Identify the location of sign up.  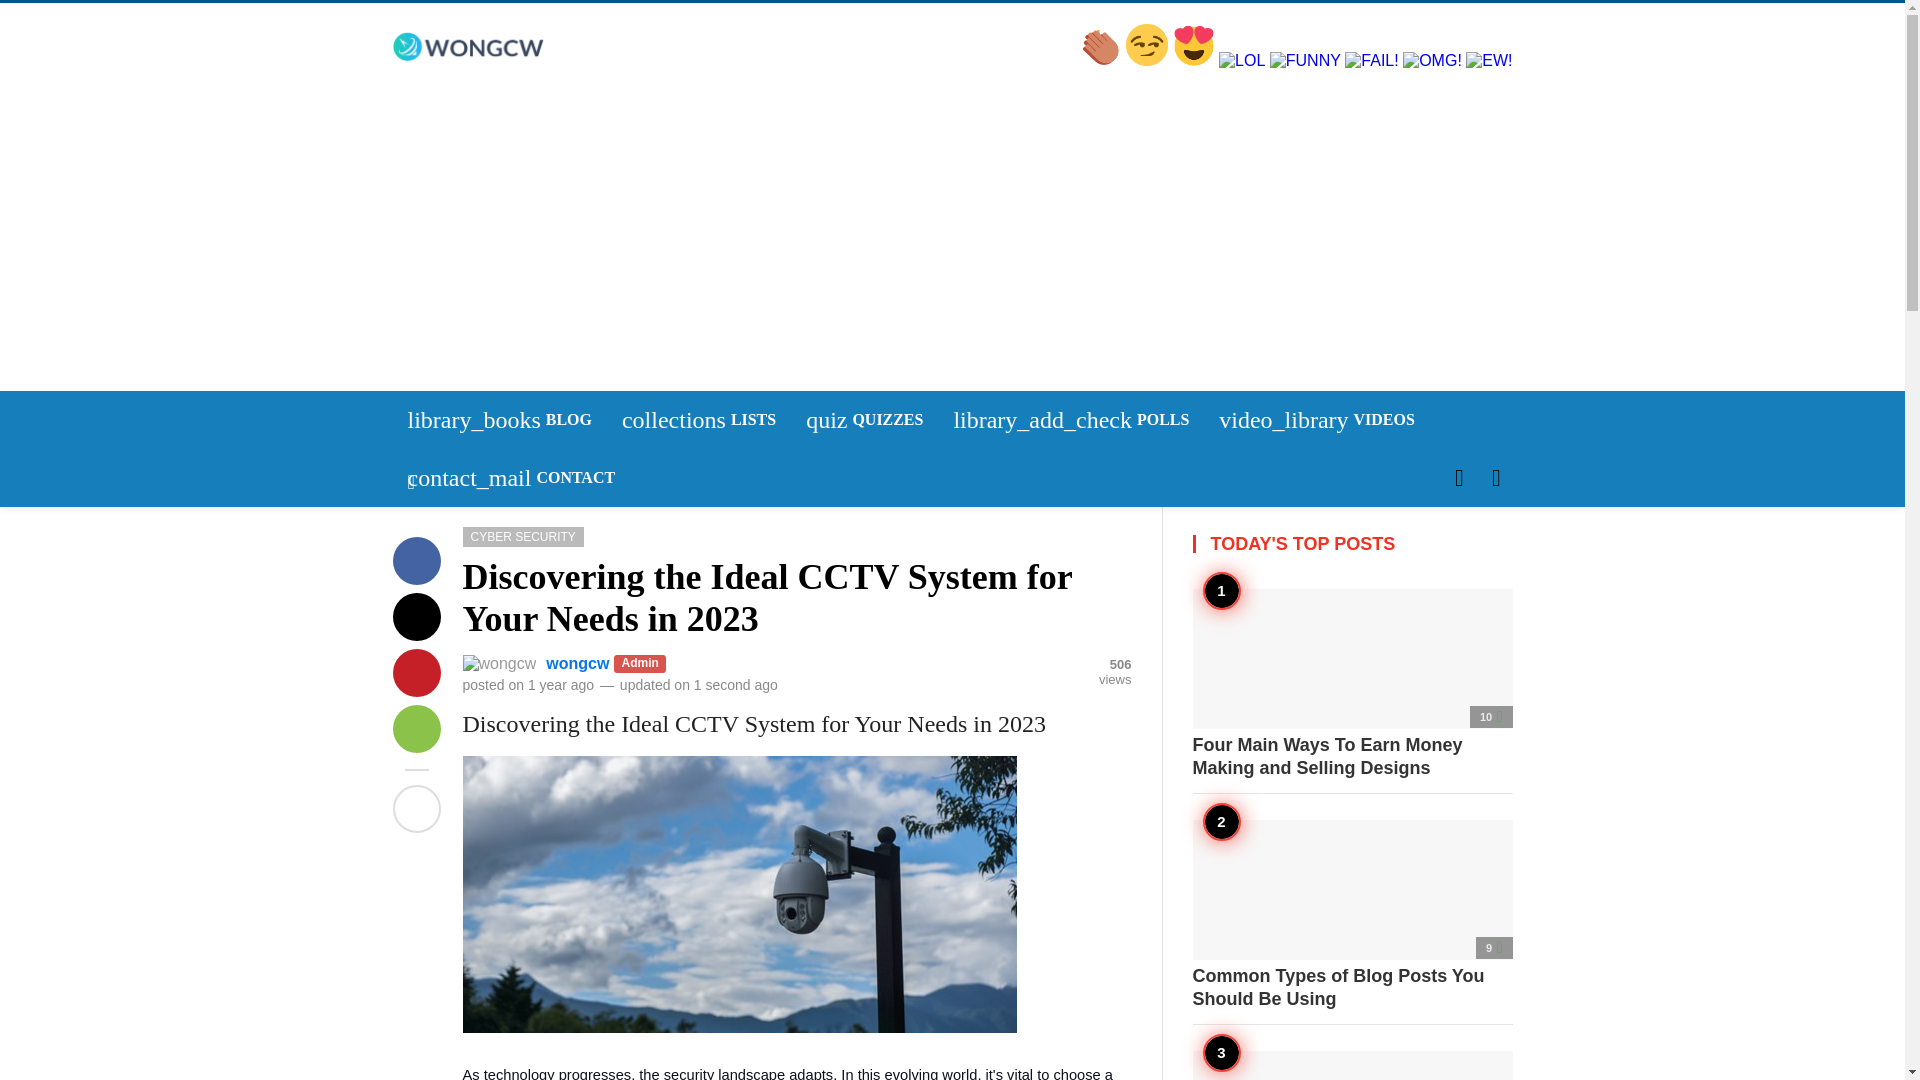
(443, 652).